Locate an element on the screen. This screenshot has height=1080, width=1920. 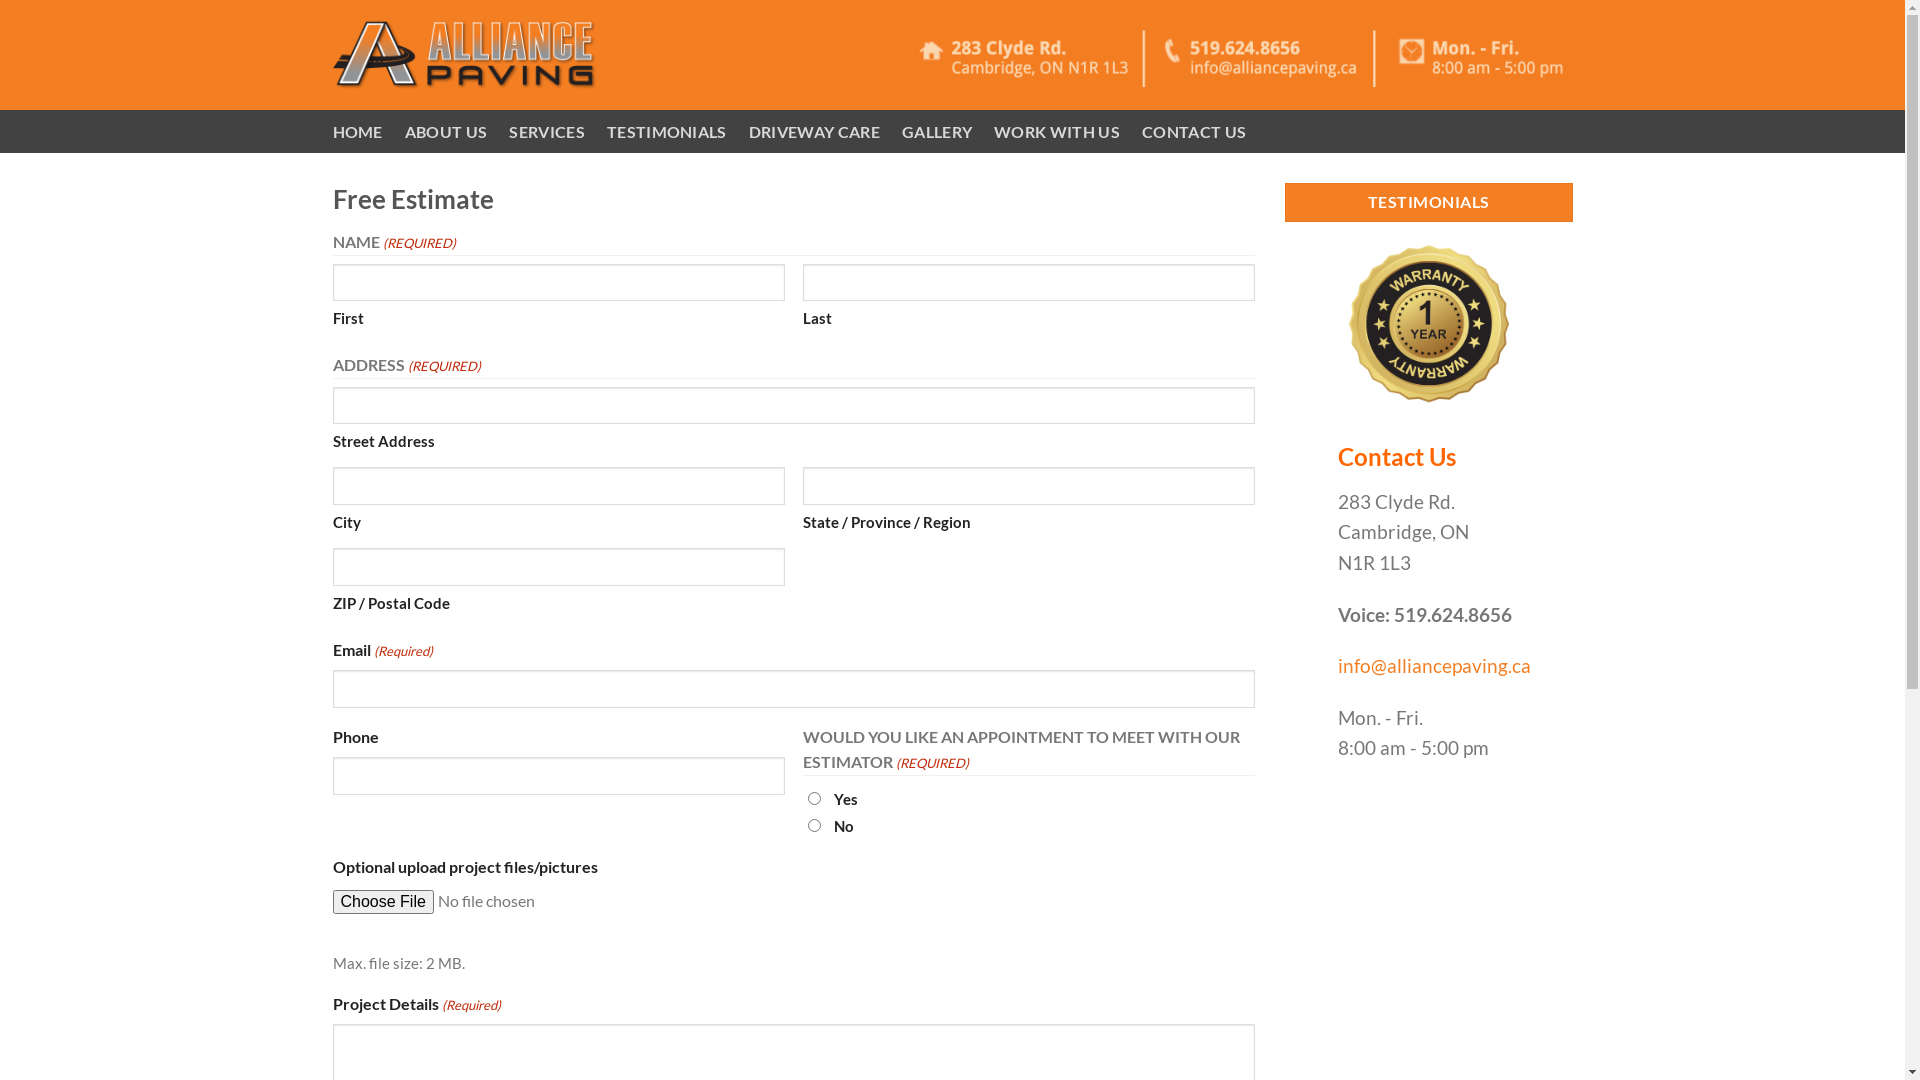
TESTIMONIALS is located at coordinates (667, 132).